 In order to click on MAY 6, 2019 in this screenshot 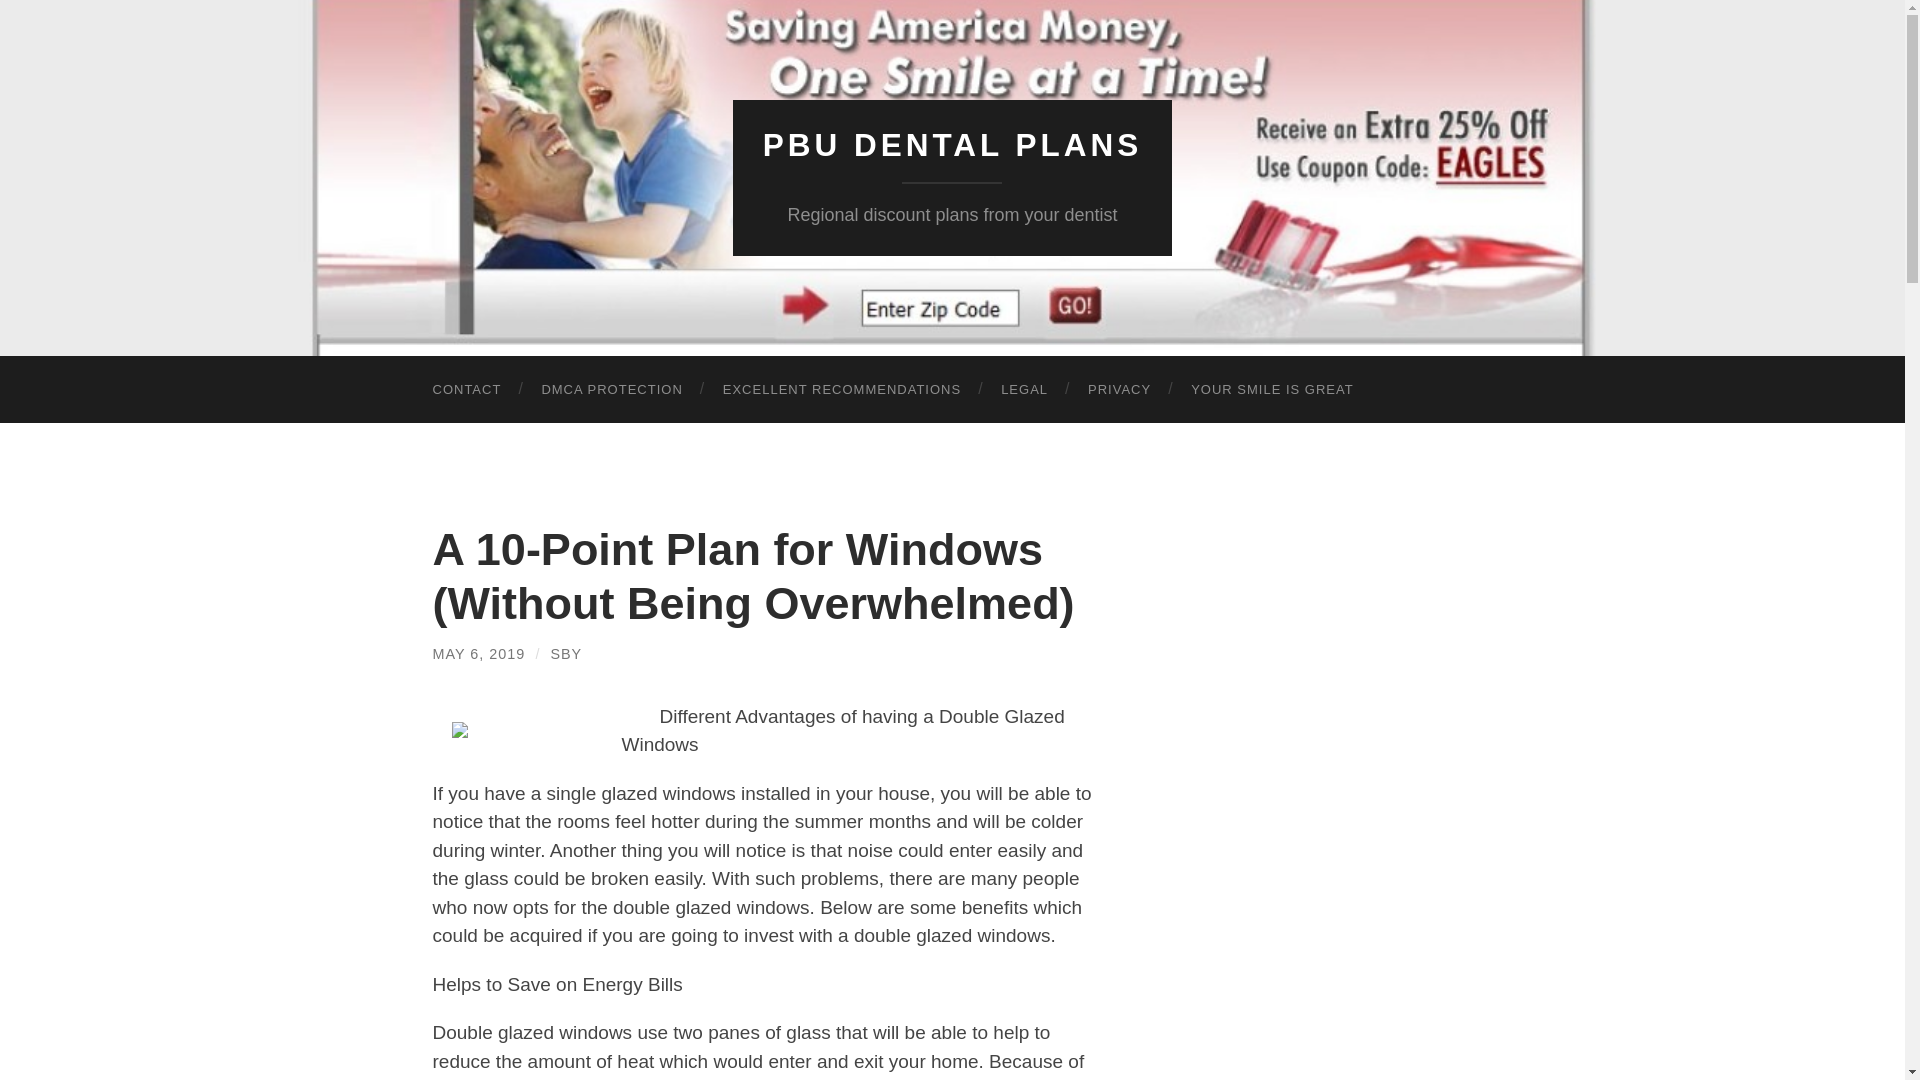, I will do `click(478, 654)`.